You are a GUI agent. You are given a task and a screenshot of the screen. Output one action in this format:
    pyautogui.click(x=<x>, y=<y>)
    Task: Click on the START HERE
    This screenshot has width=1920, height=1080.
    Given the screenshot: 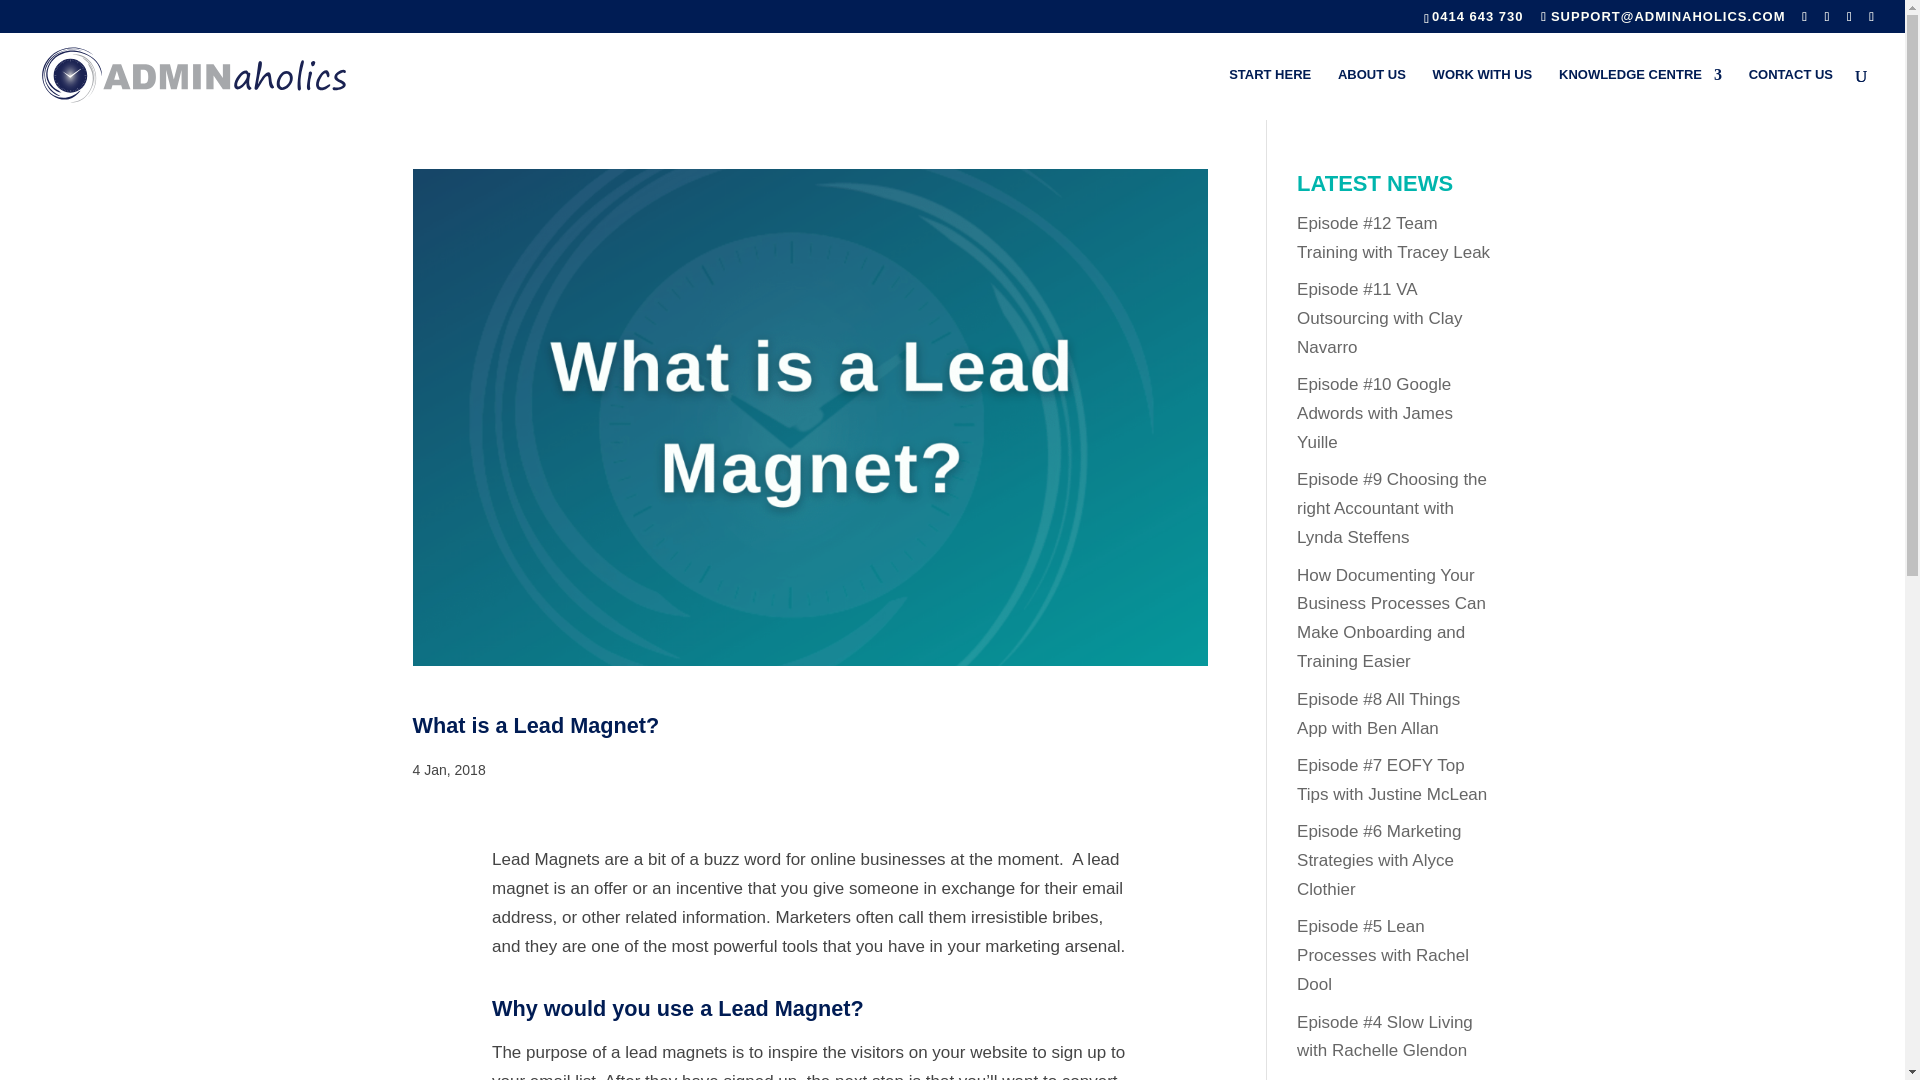 What is the action you would take?
    pyautogui.click(x=1270, y=94)
    